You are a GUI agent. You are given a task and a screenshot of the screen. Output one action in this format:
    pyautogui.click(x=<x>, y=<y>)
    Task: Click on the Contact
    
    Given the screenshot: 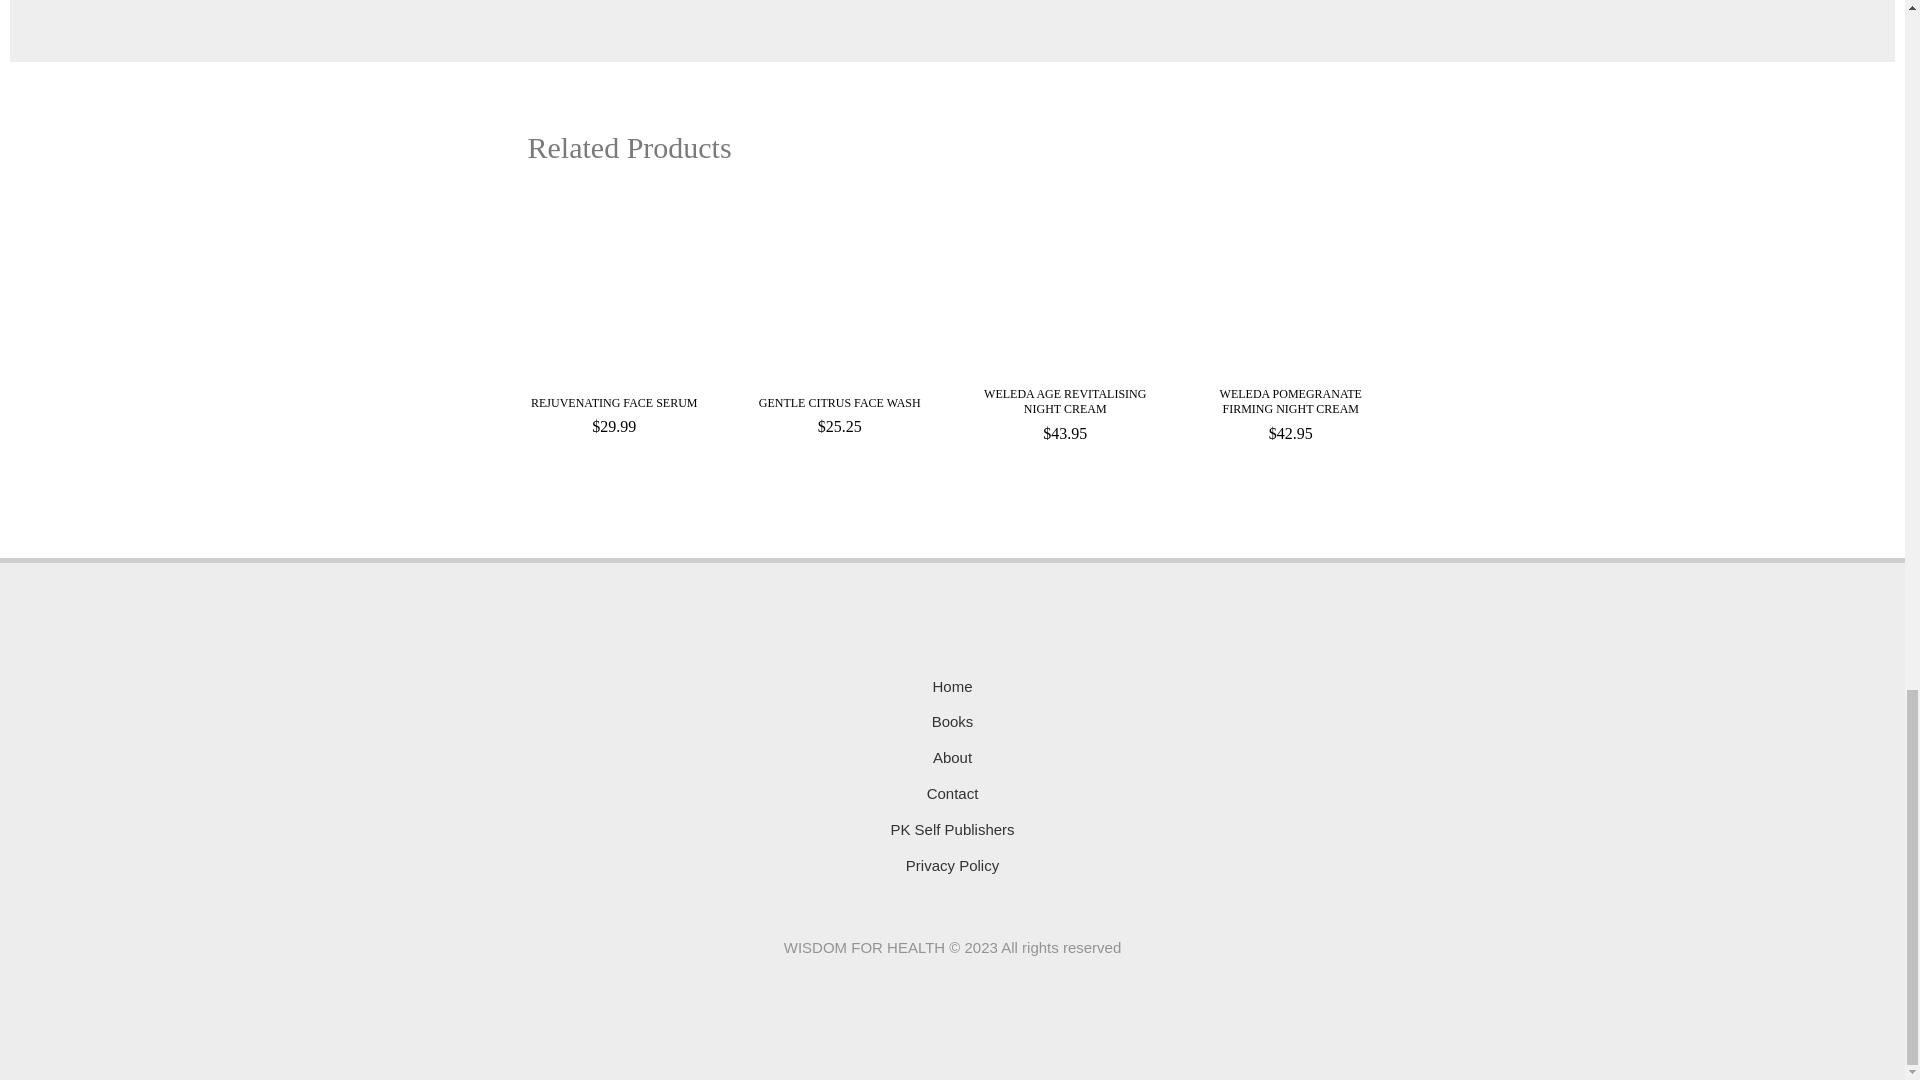 What is the action you would take?
    pyautogui.click(x=953, y=793)
    